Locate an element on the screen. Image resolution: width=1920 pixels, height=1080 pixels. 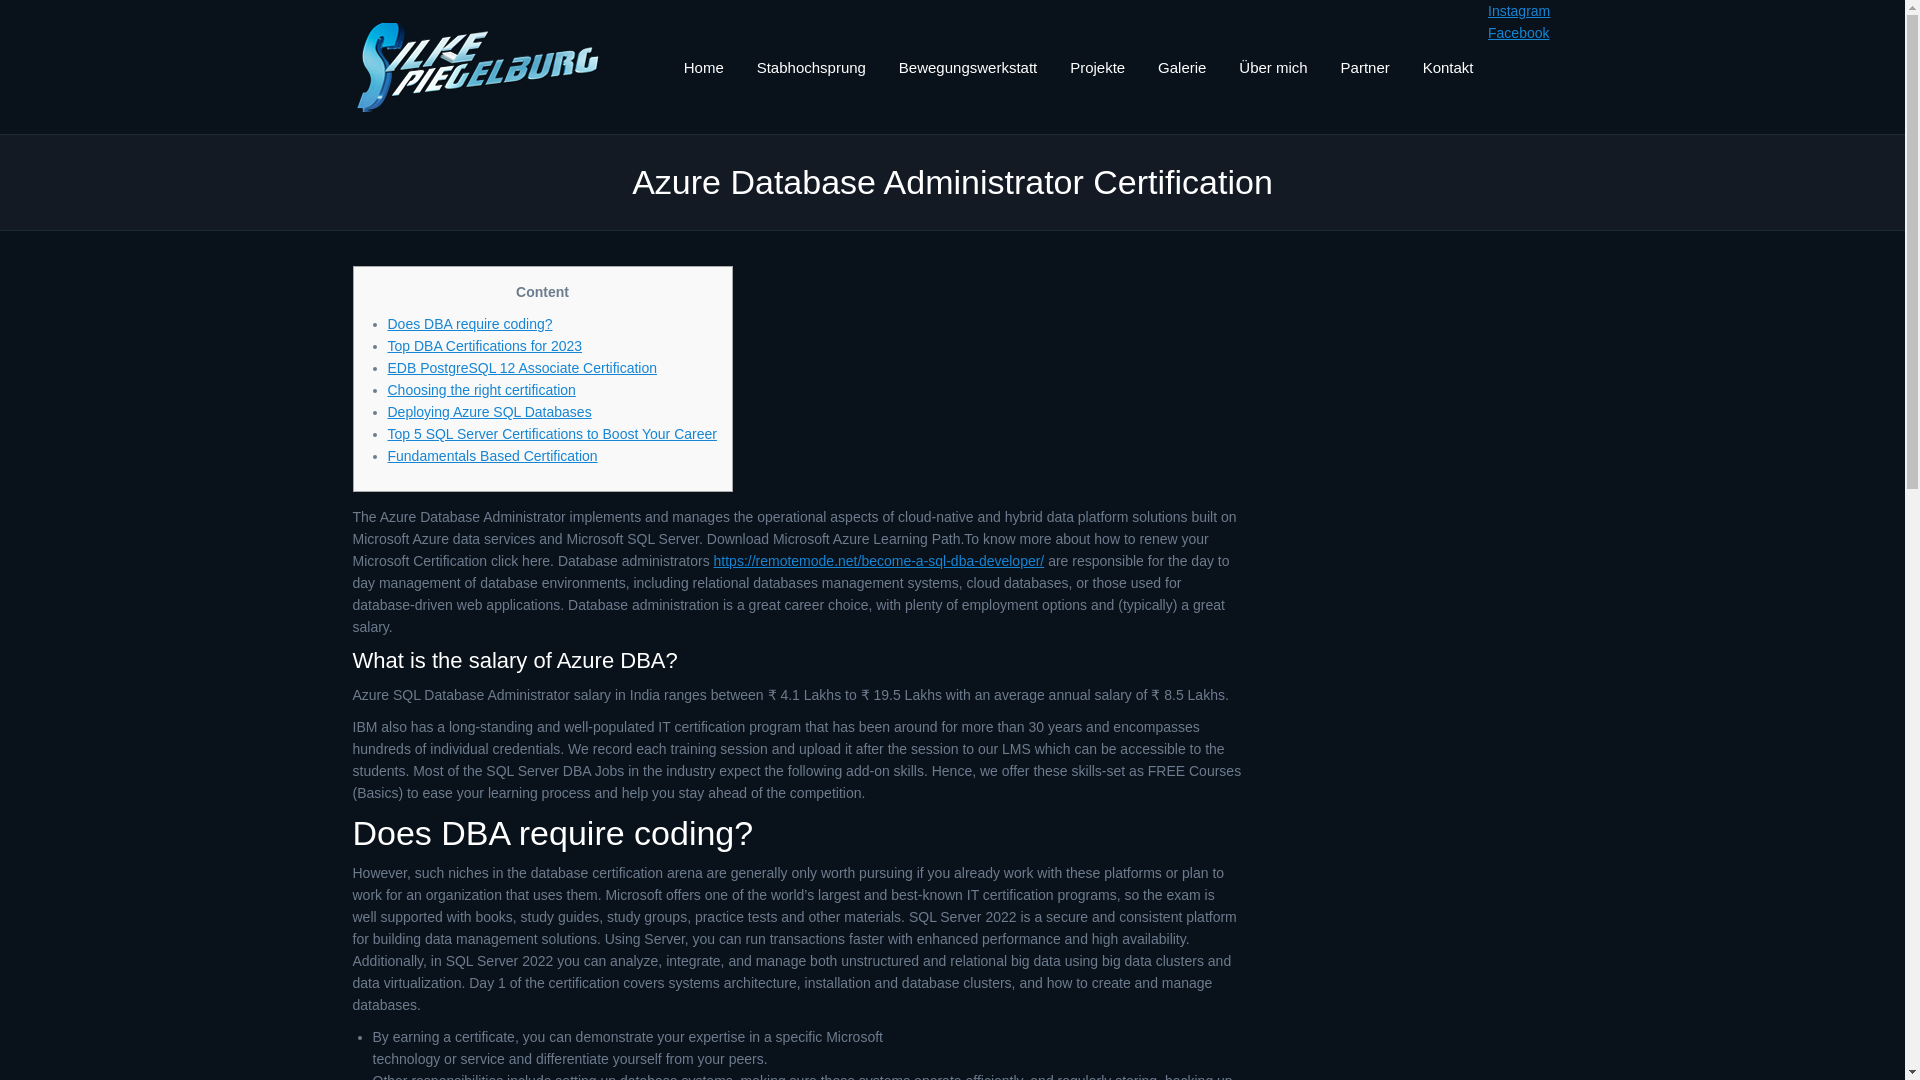
EDB PostgreSQL 12 Associate Certification is located at coordinates (522, 367).